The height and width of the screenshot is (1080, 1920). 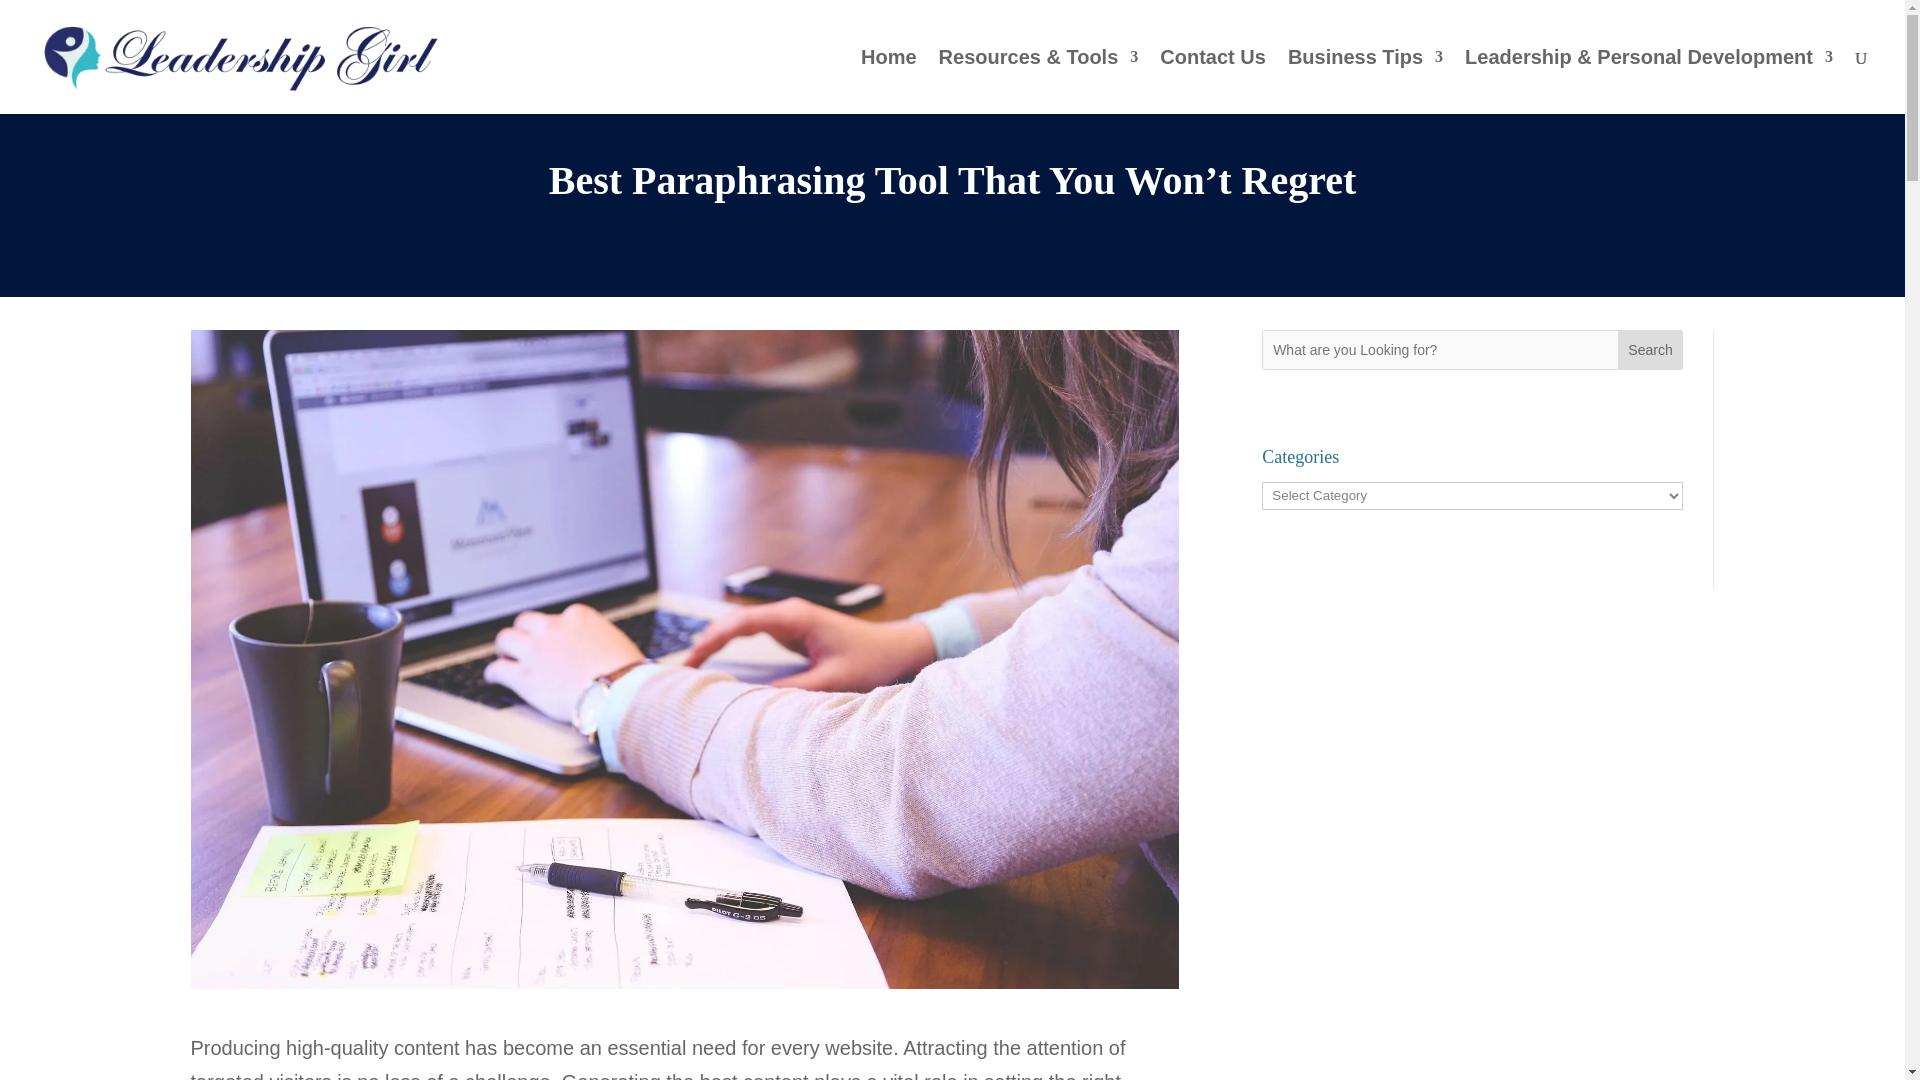 I want to click on Business Tips, so click(x=1366, y=82).